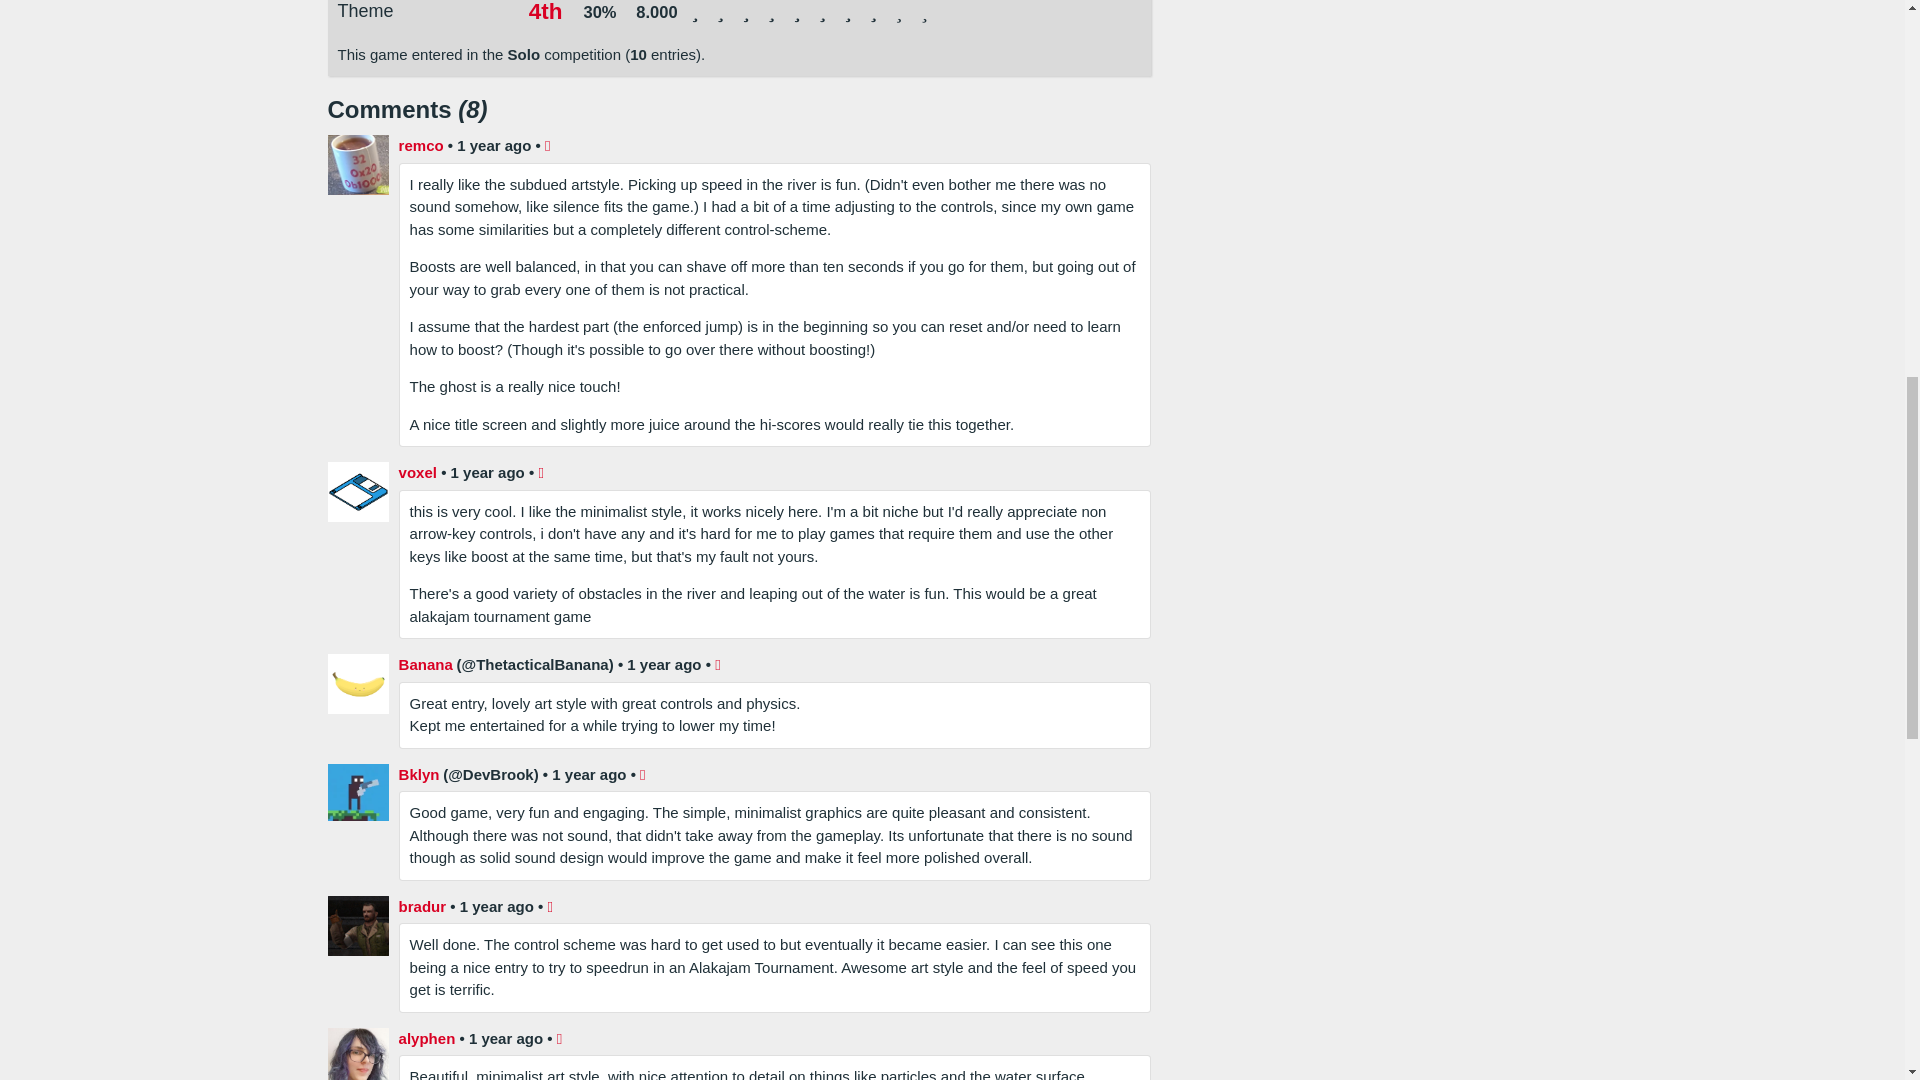 The image size is (1920, 1080). I want to click on voxel, so click(418, 473).